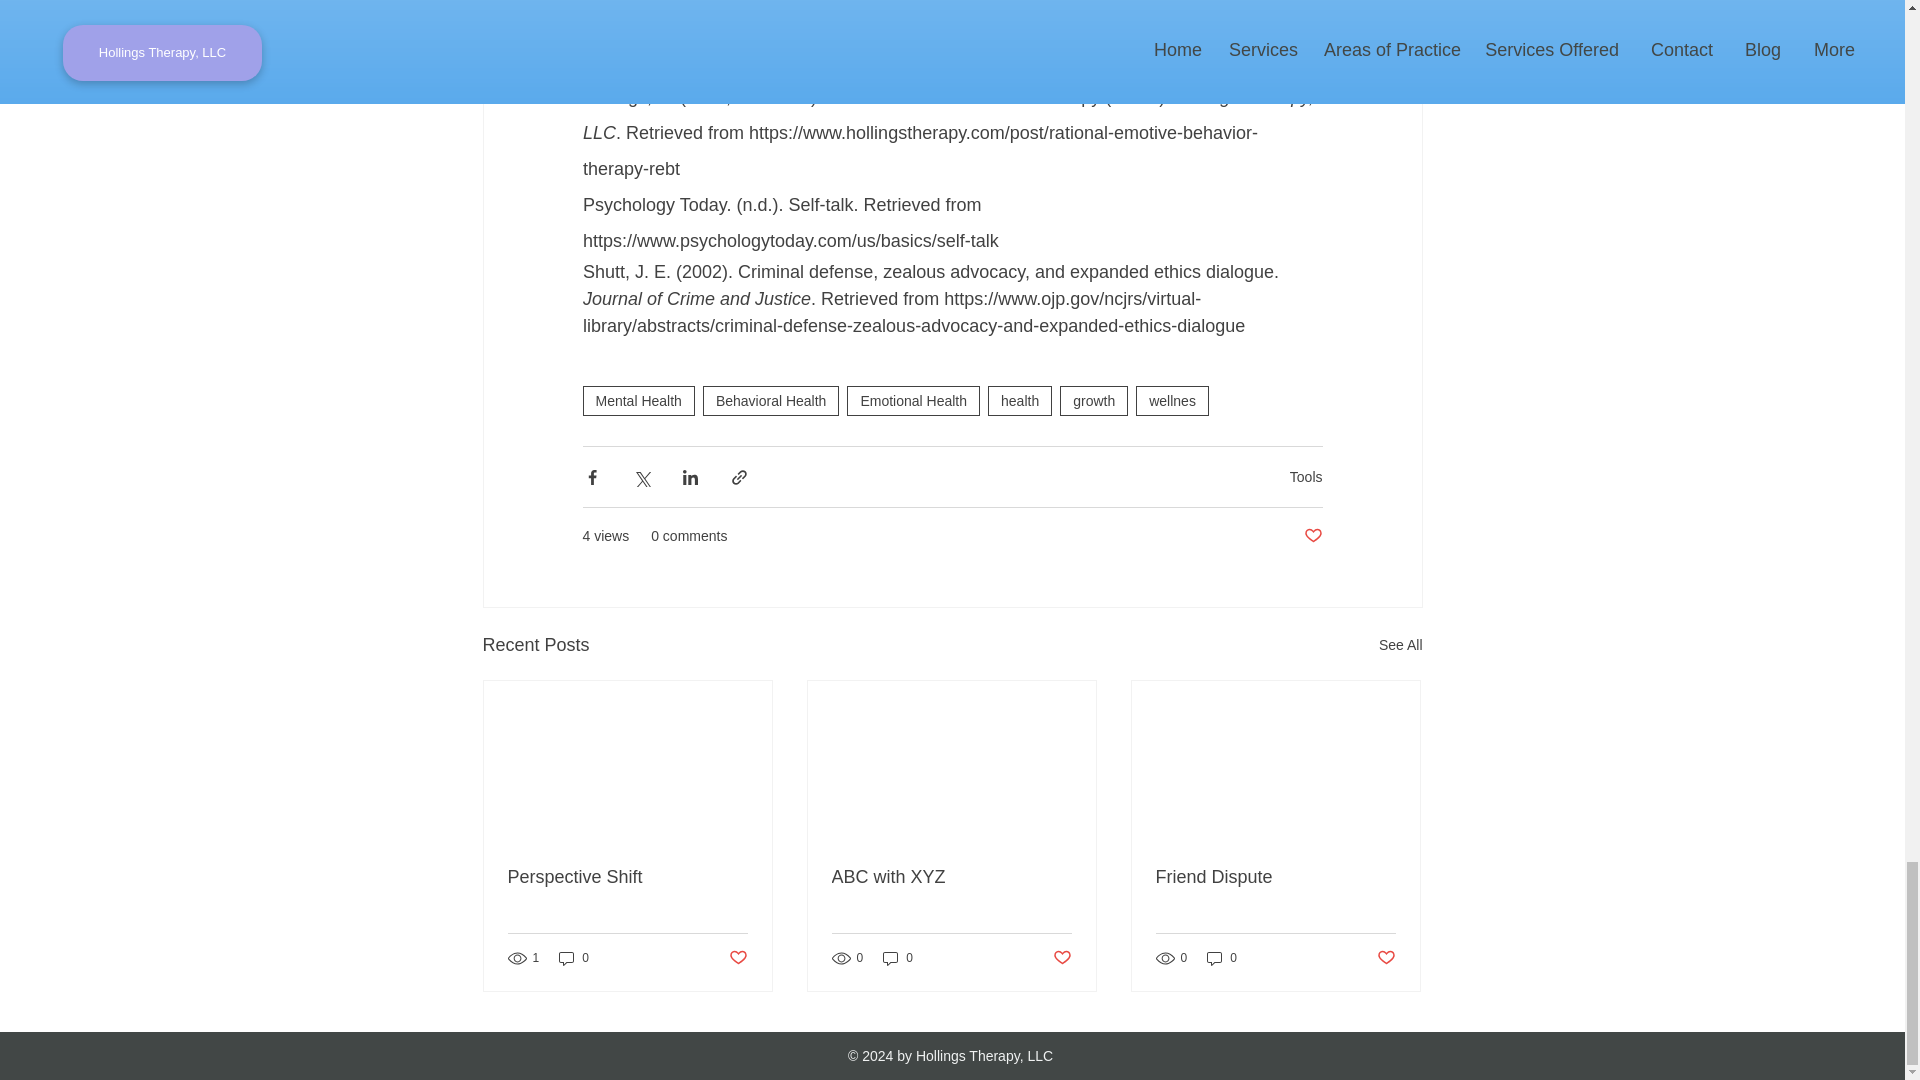 The image size is (1920, 1080). Describe the element at coordinates (637, 400) in the screenshot. I see `Mental Health` at that location.